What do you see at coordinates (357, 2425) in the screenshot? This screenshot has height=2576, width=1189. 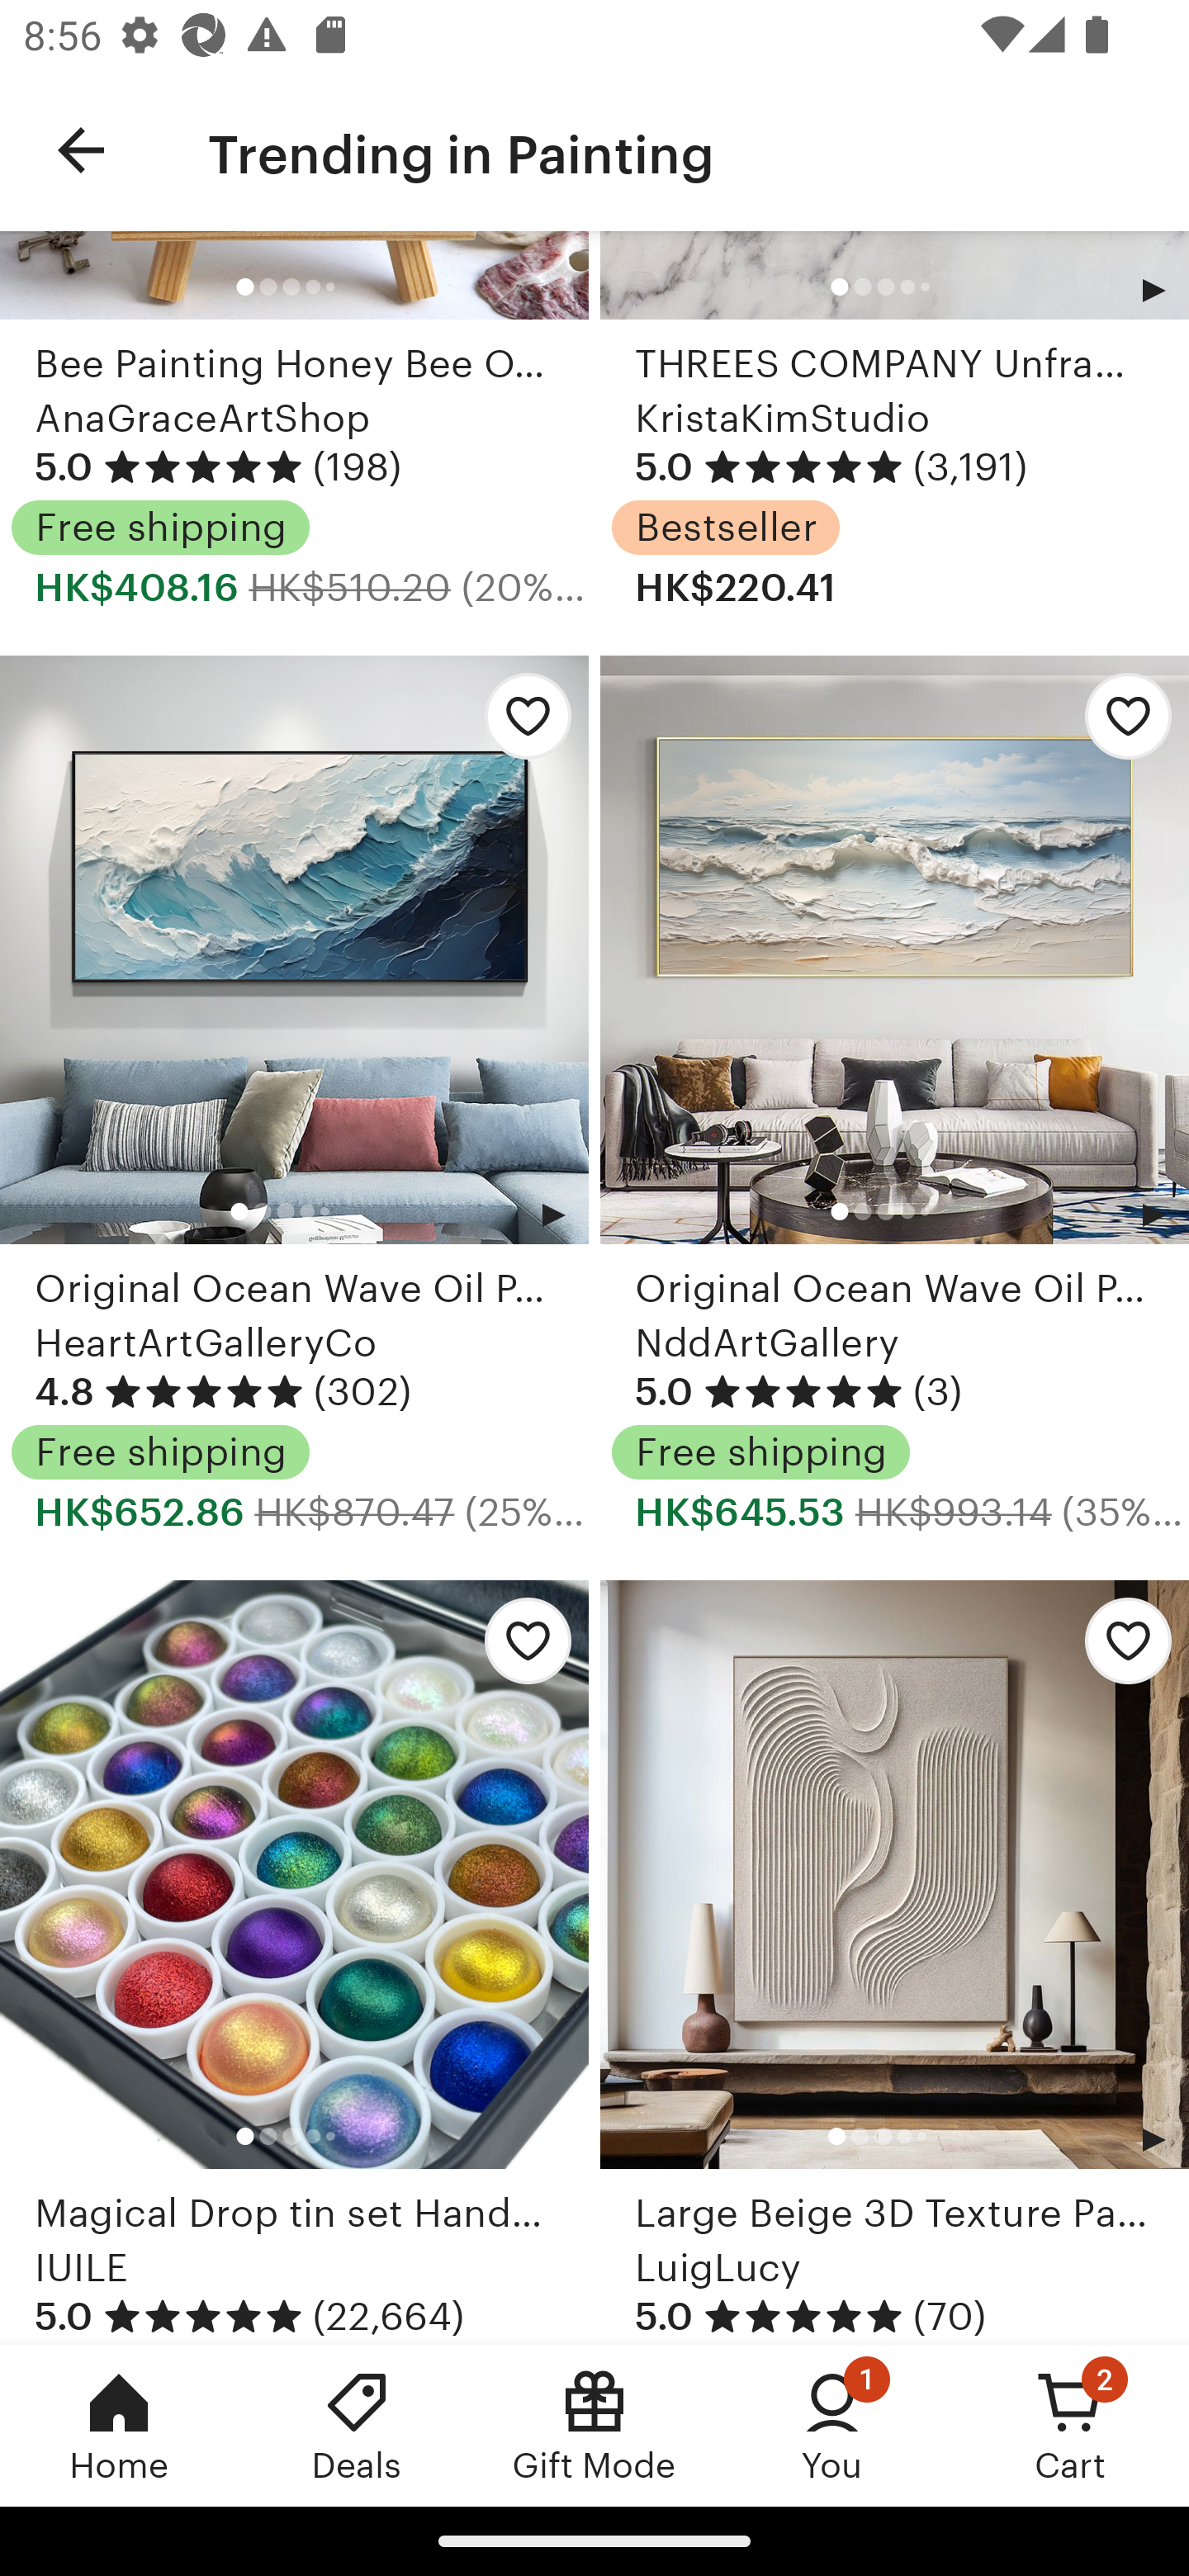 I see `Deals` at bounding box center [357, 2425].